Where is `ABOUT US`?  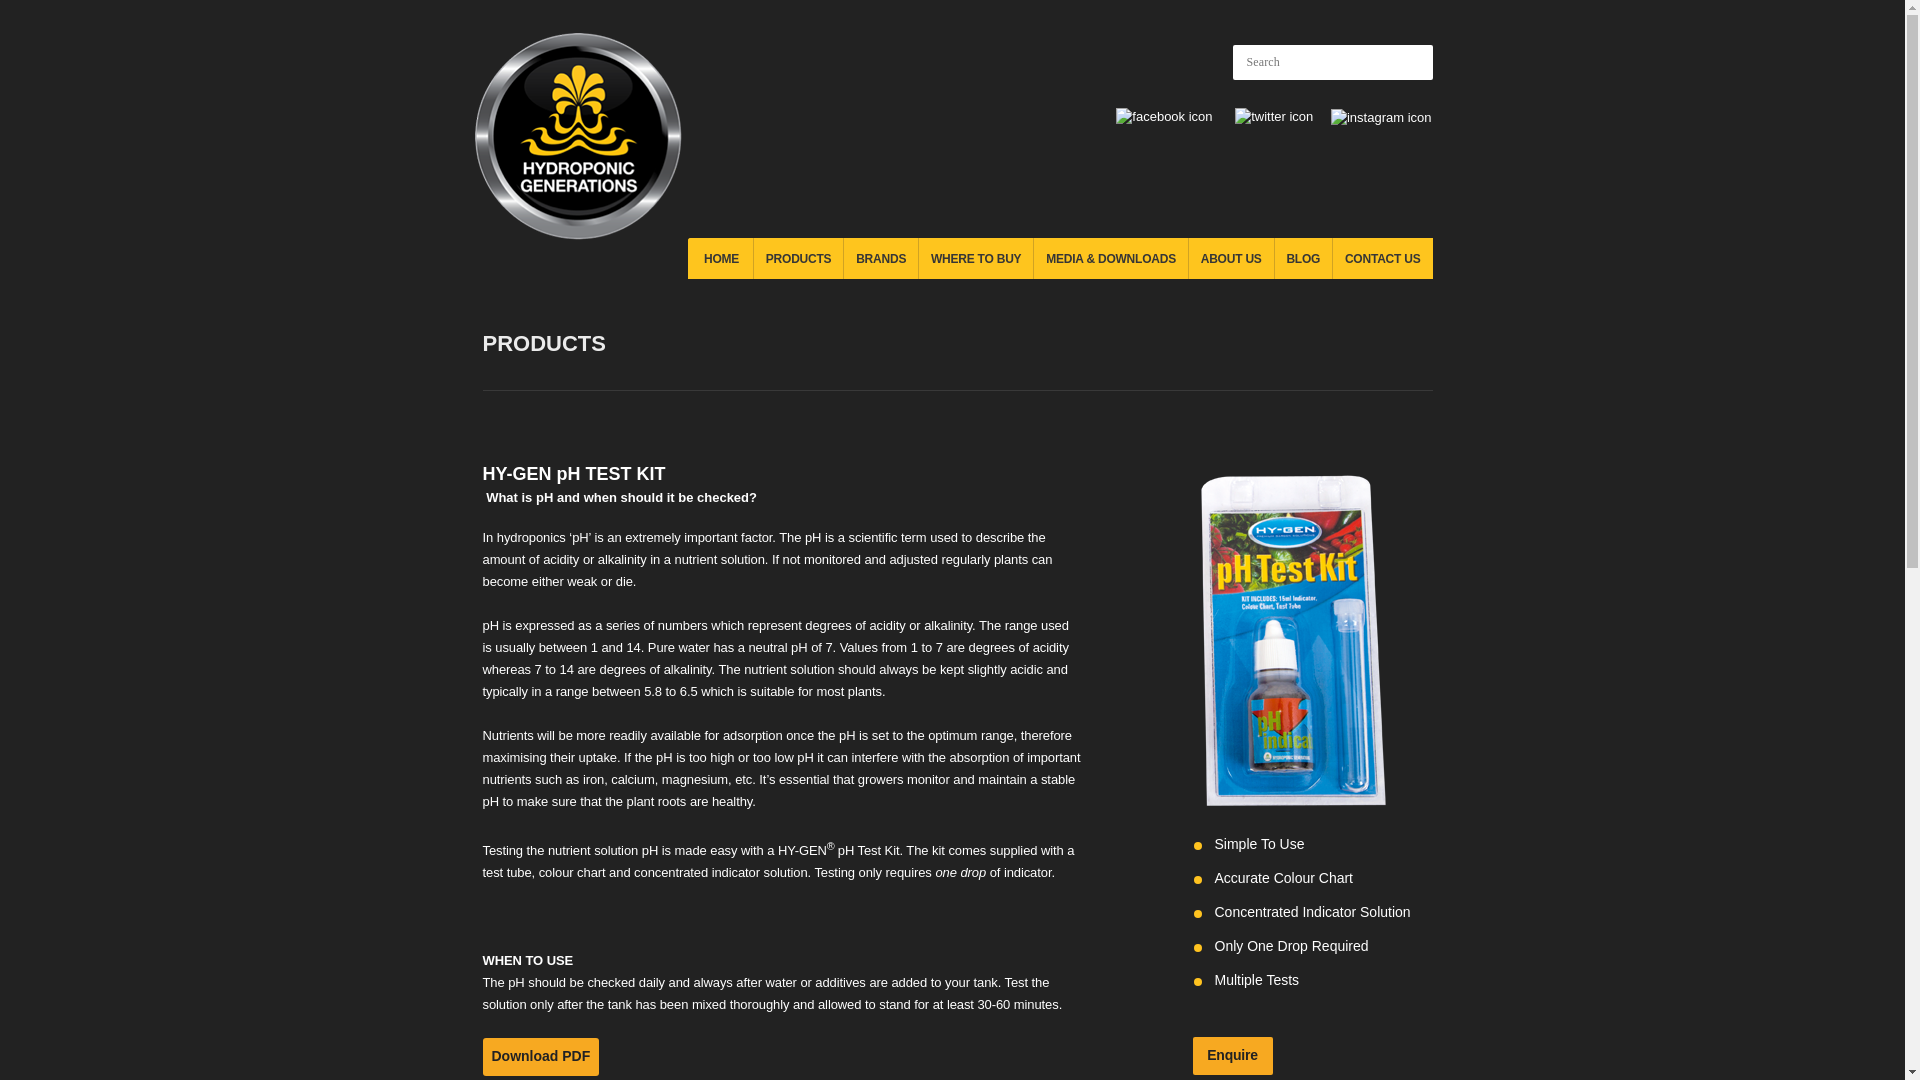 ABOUT US is located at coordinates (1232, 258).